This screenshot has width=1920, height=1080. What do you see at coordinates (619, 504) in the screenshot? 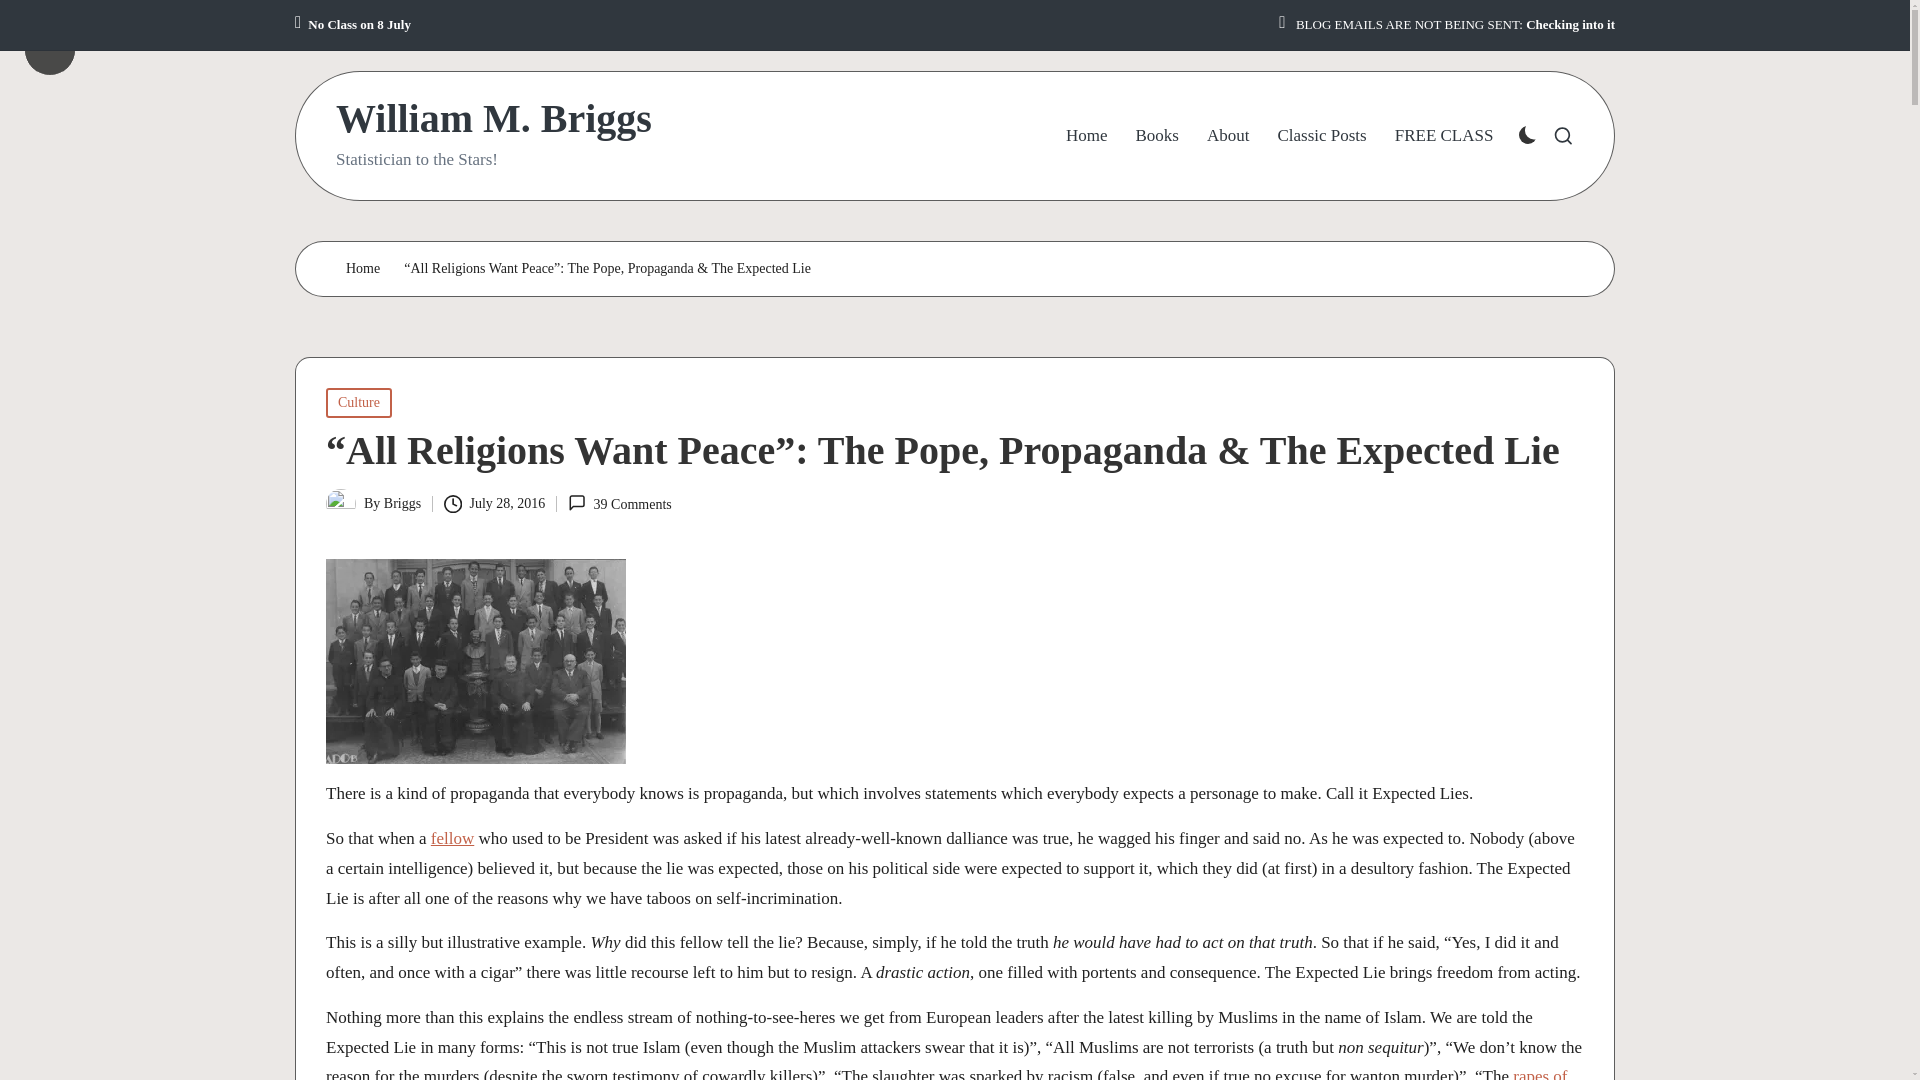
I see `39 Comments` at bounding box center [619, 504].